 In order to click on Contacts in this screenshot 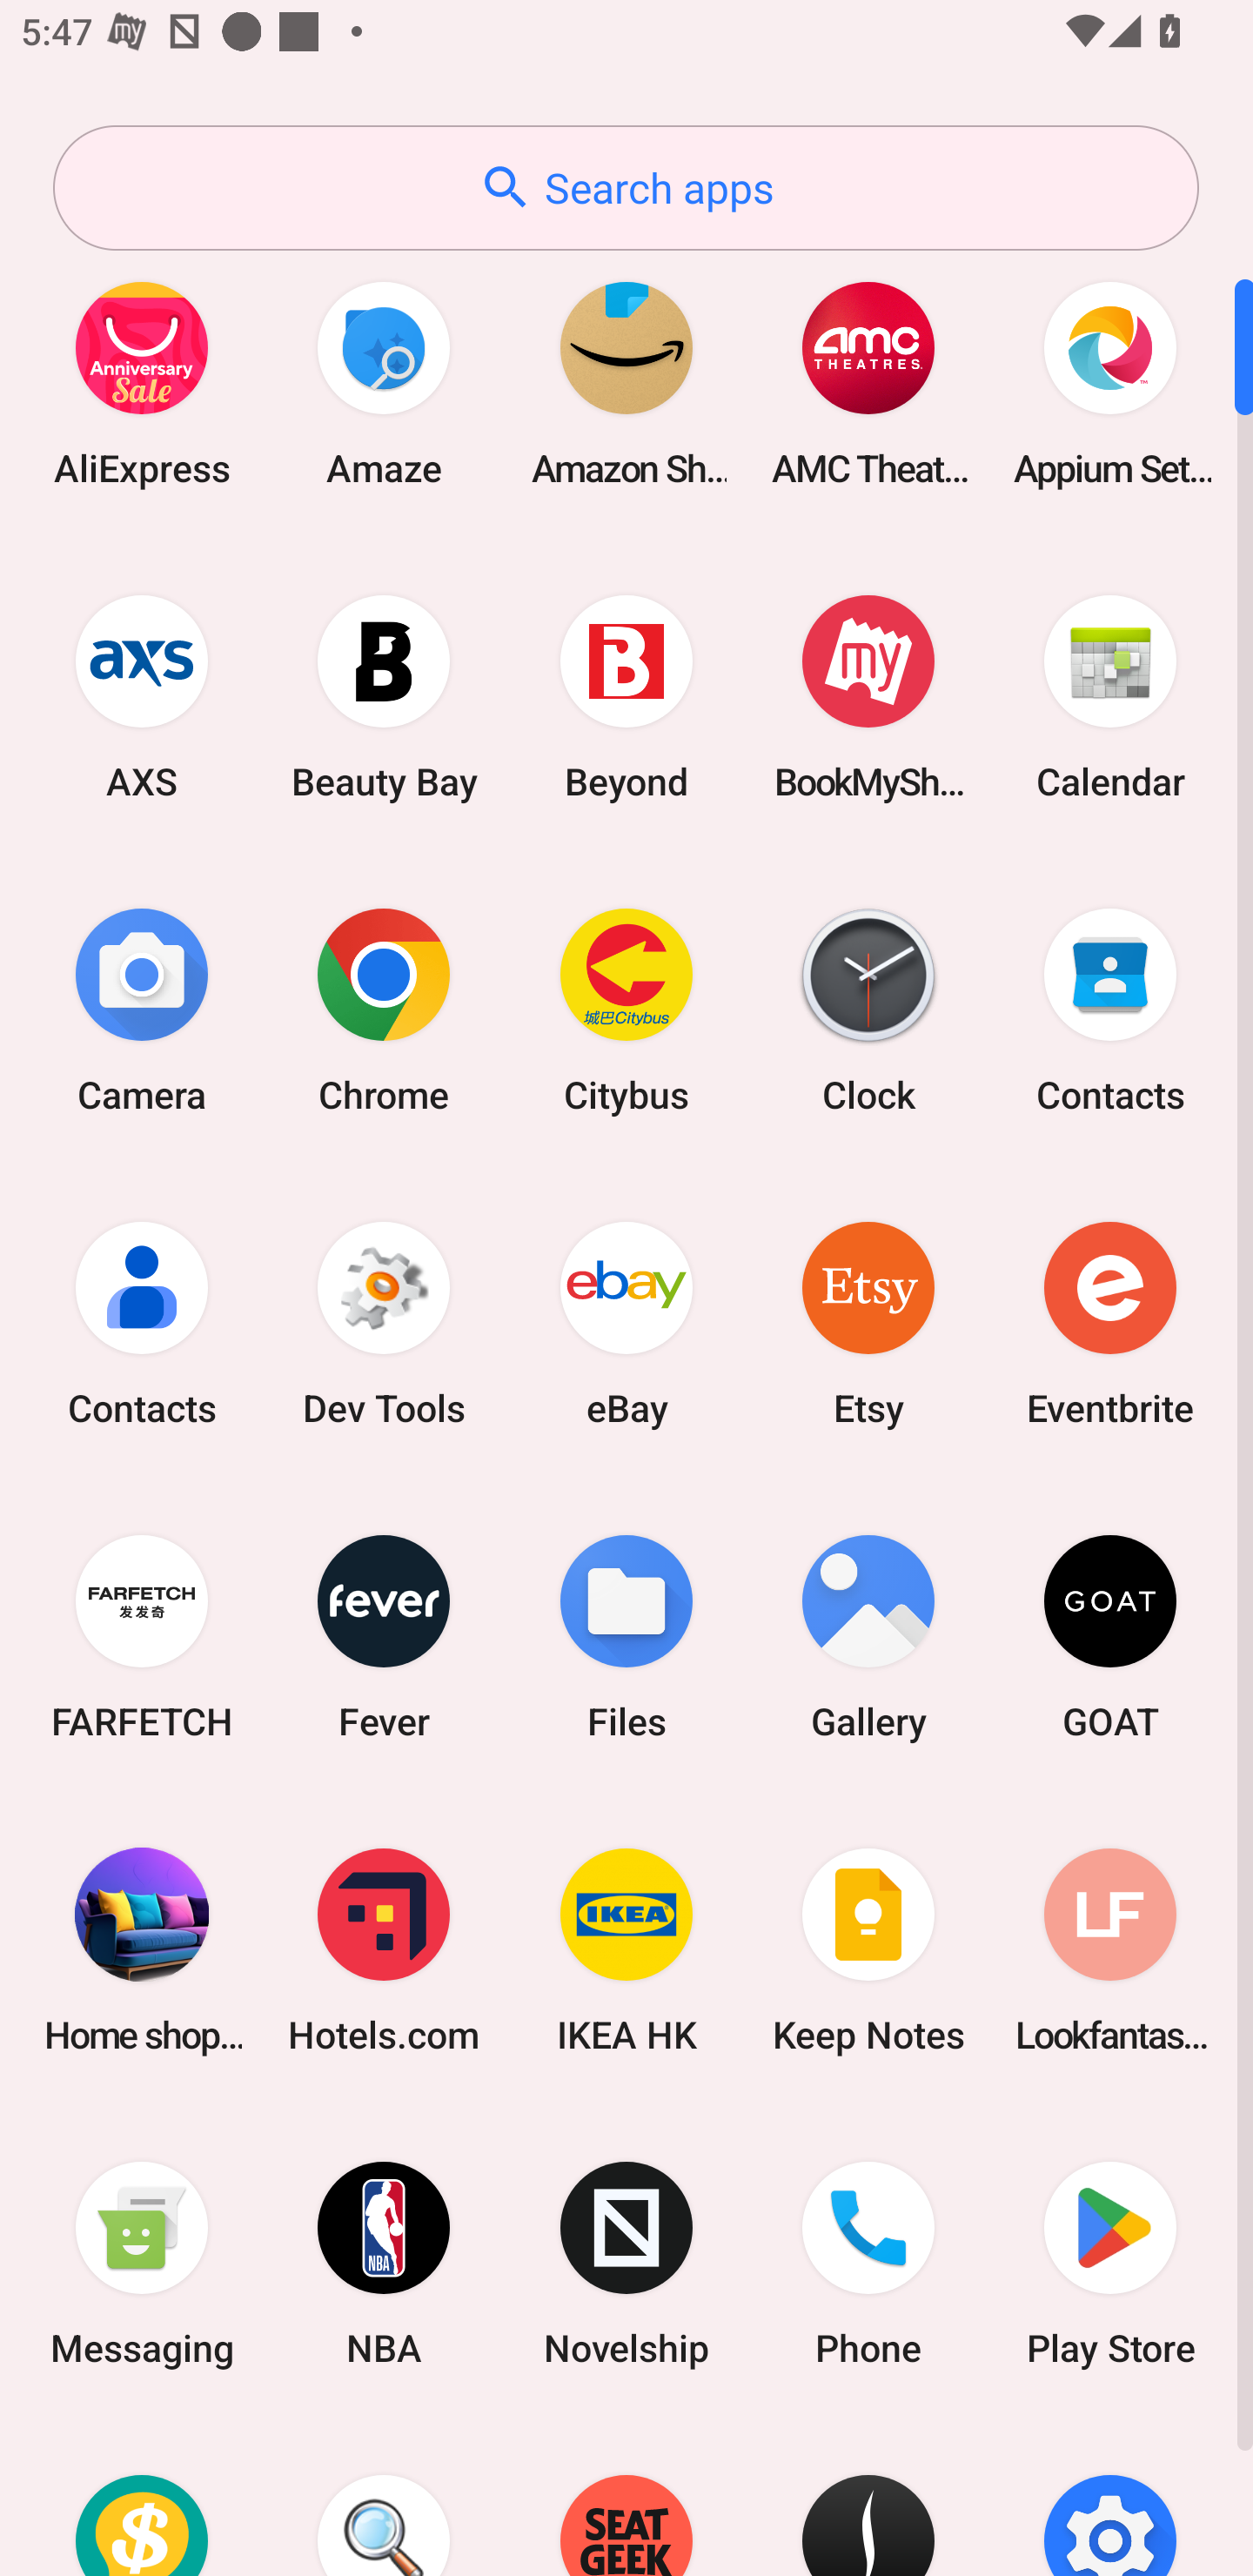, I will do `click(142, 1323)`.